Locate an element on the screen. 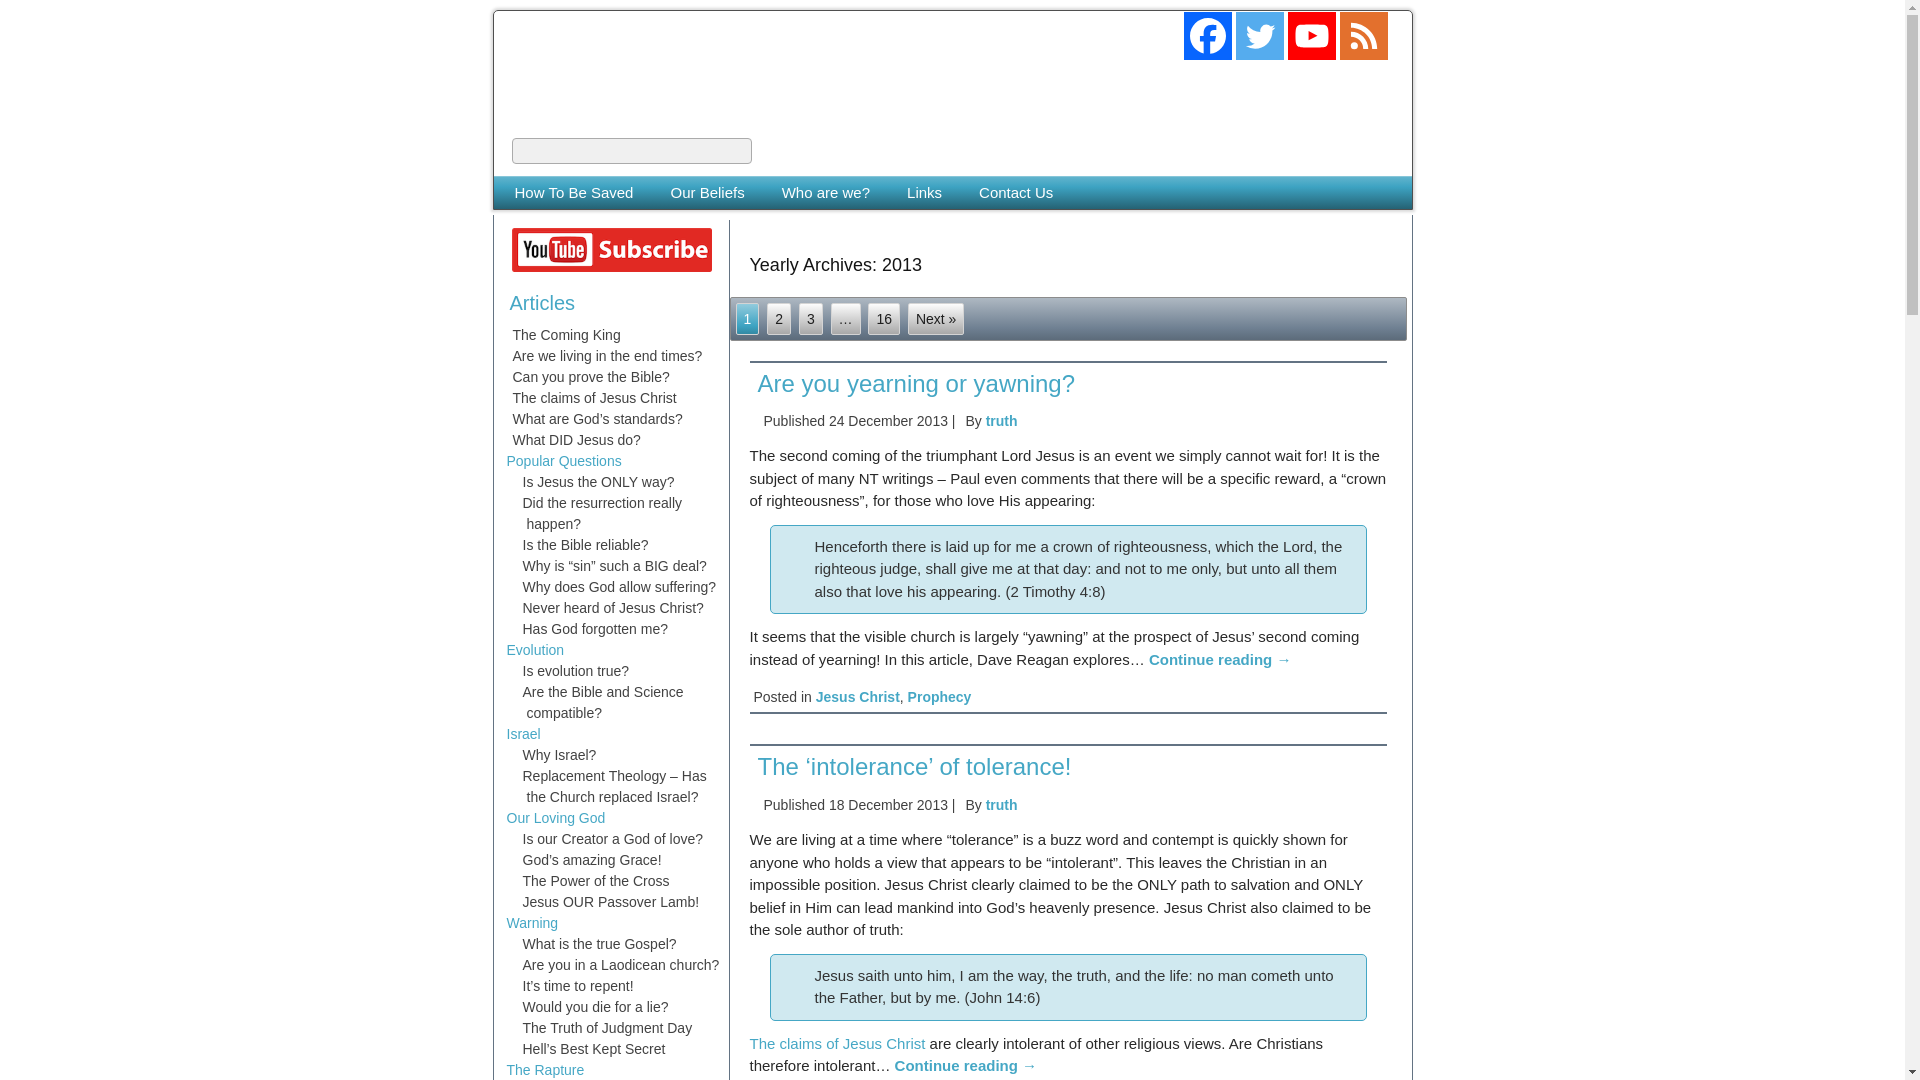 This screenshot has width=1920, height=1080. Twitter is located at coordinates (1260, 36).